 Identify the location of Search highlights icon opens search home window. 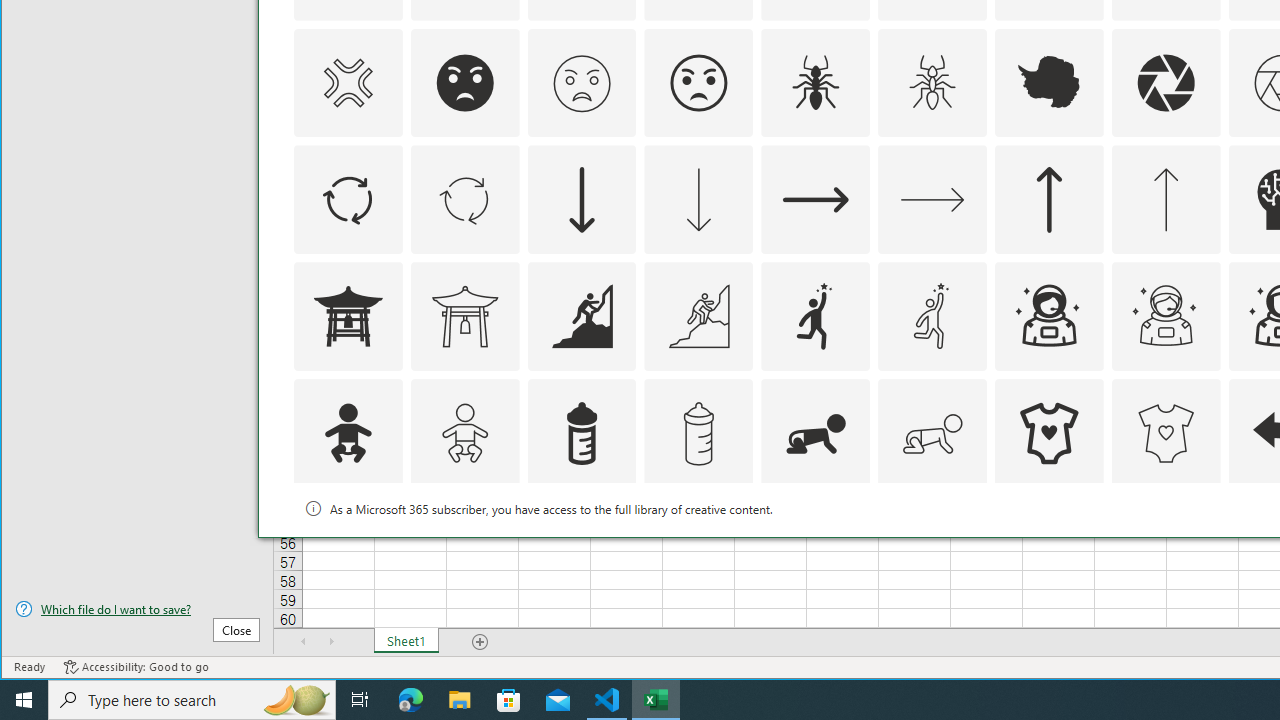
(296, 700).